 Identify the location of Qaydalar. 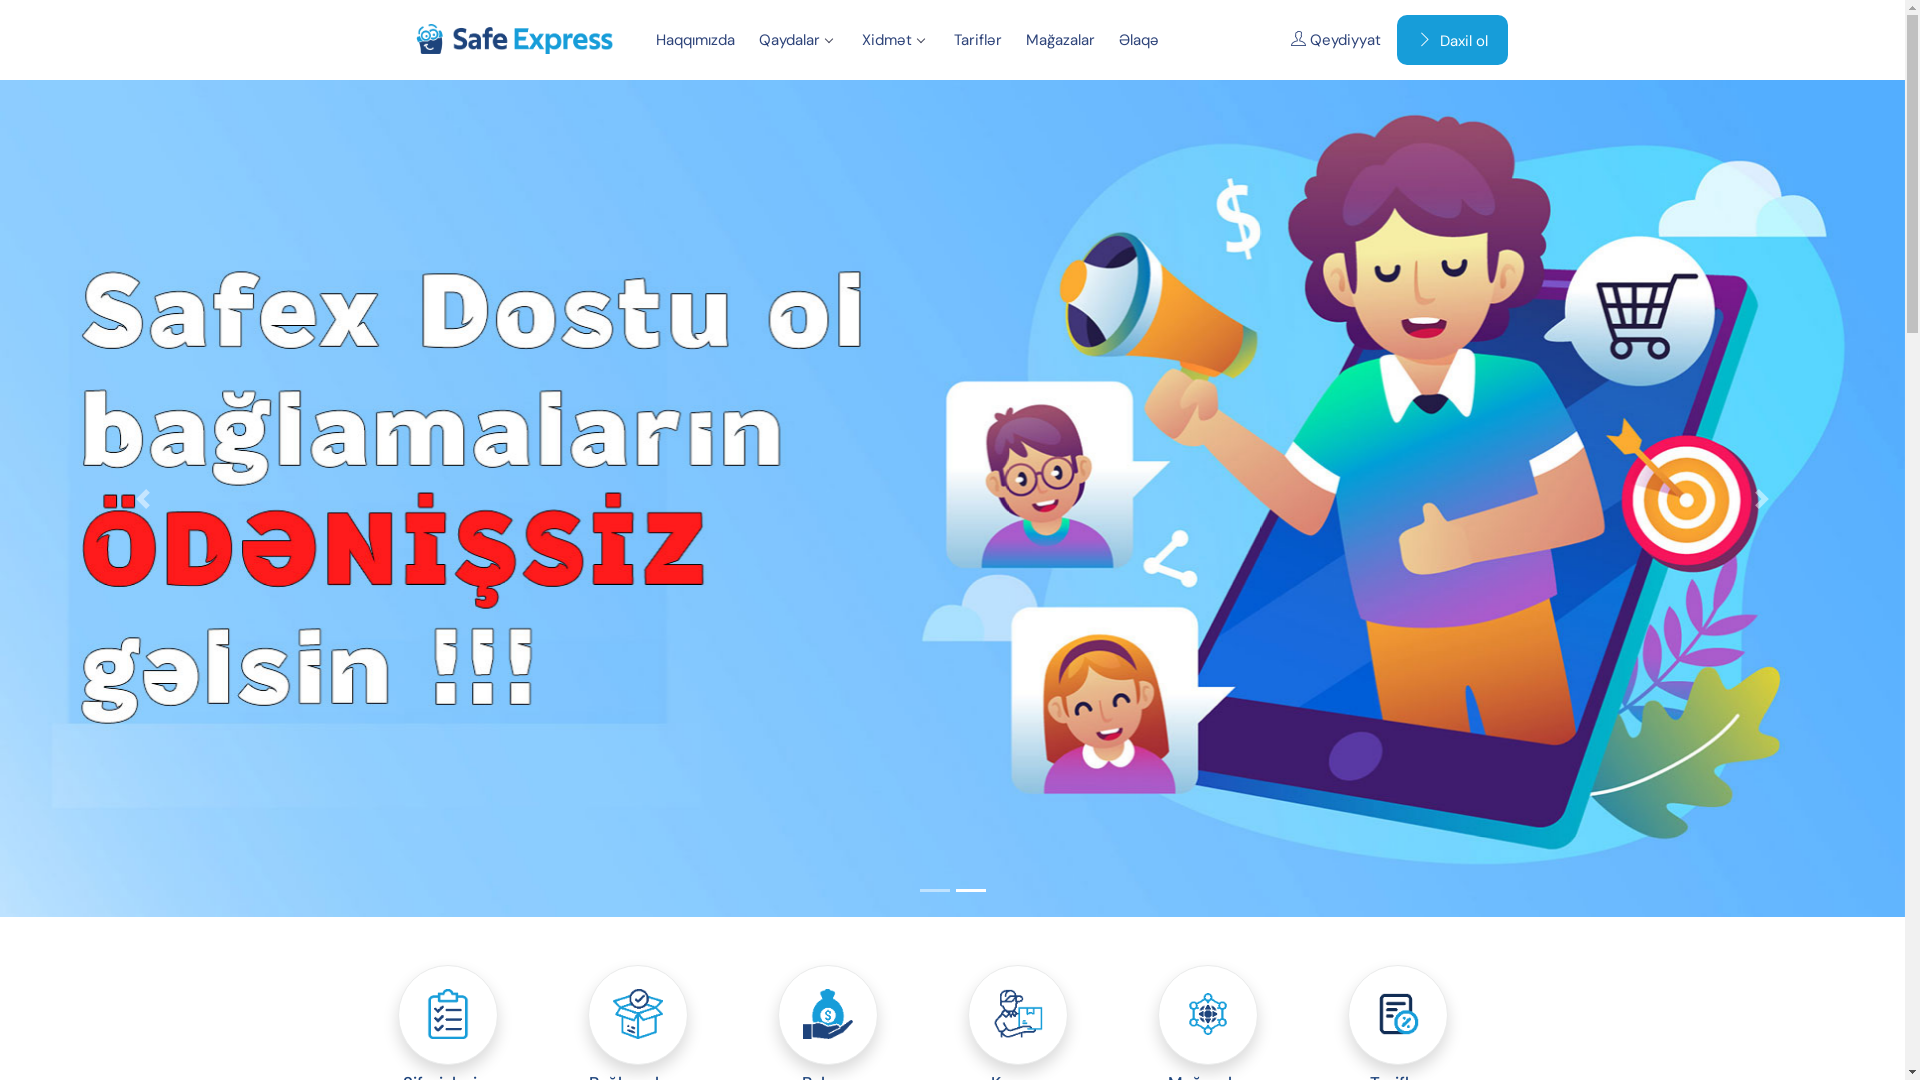
(798, 40).